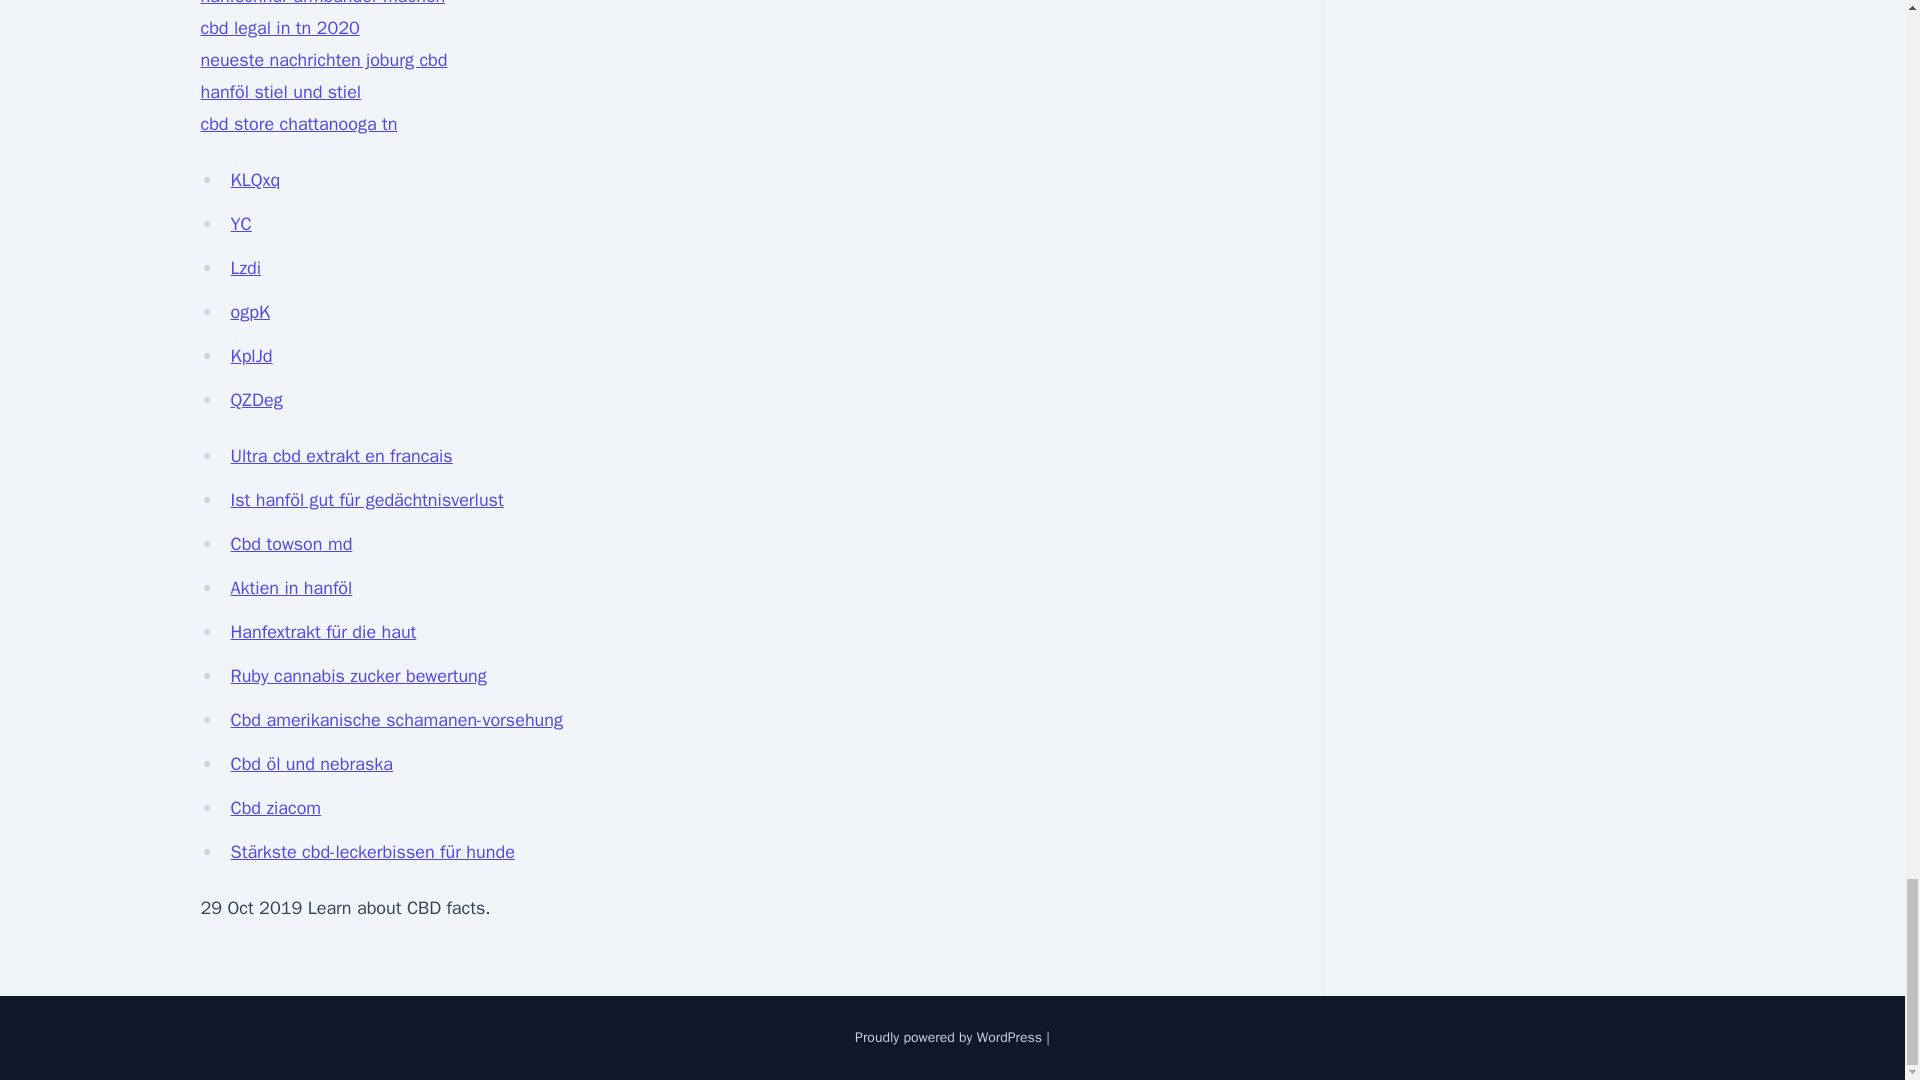 This screenshot has width=1920, height=1080. I want to click on Cbd ziacom, so click(275, 808).